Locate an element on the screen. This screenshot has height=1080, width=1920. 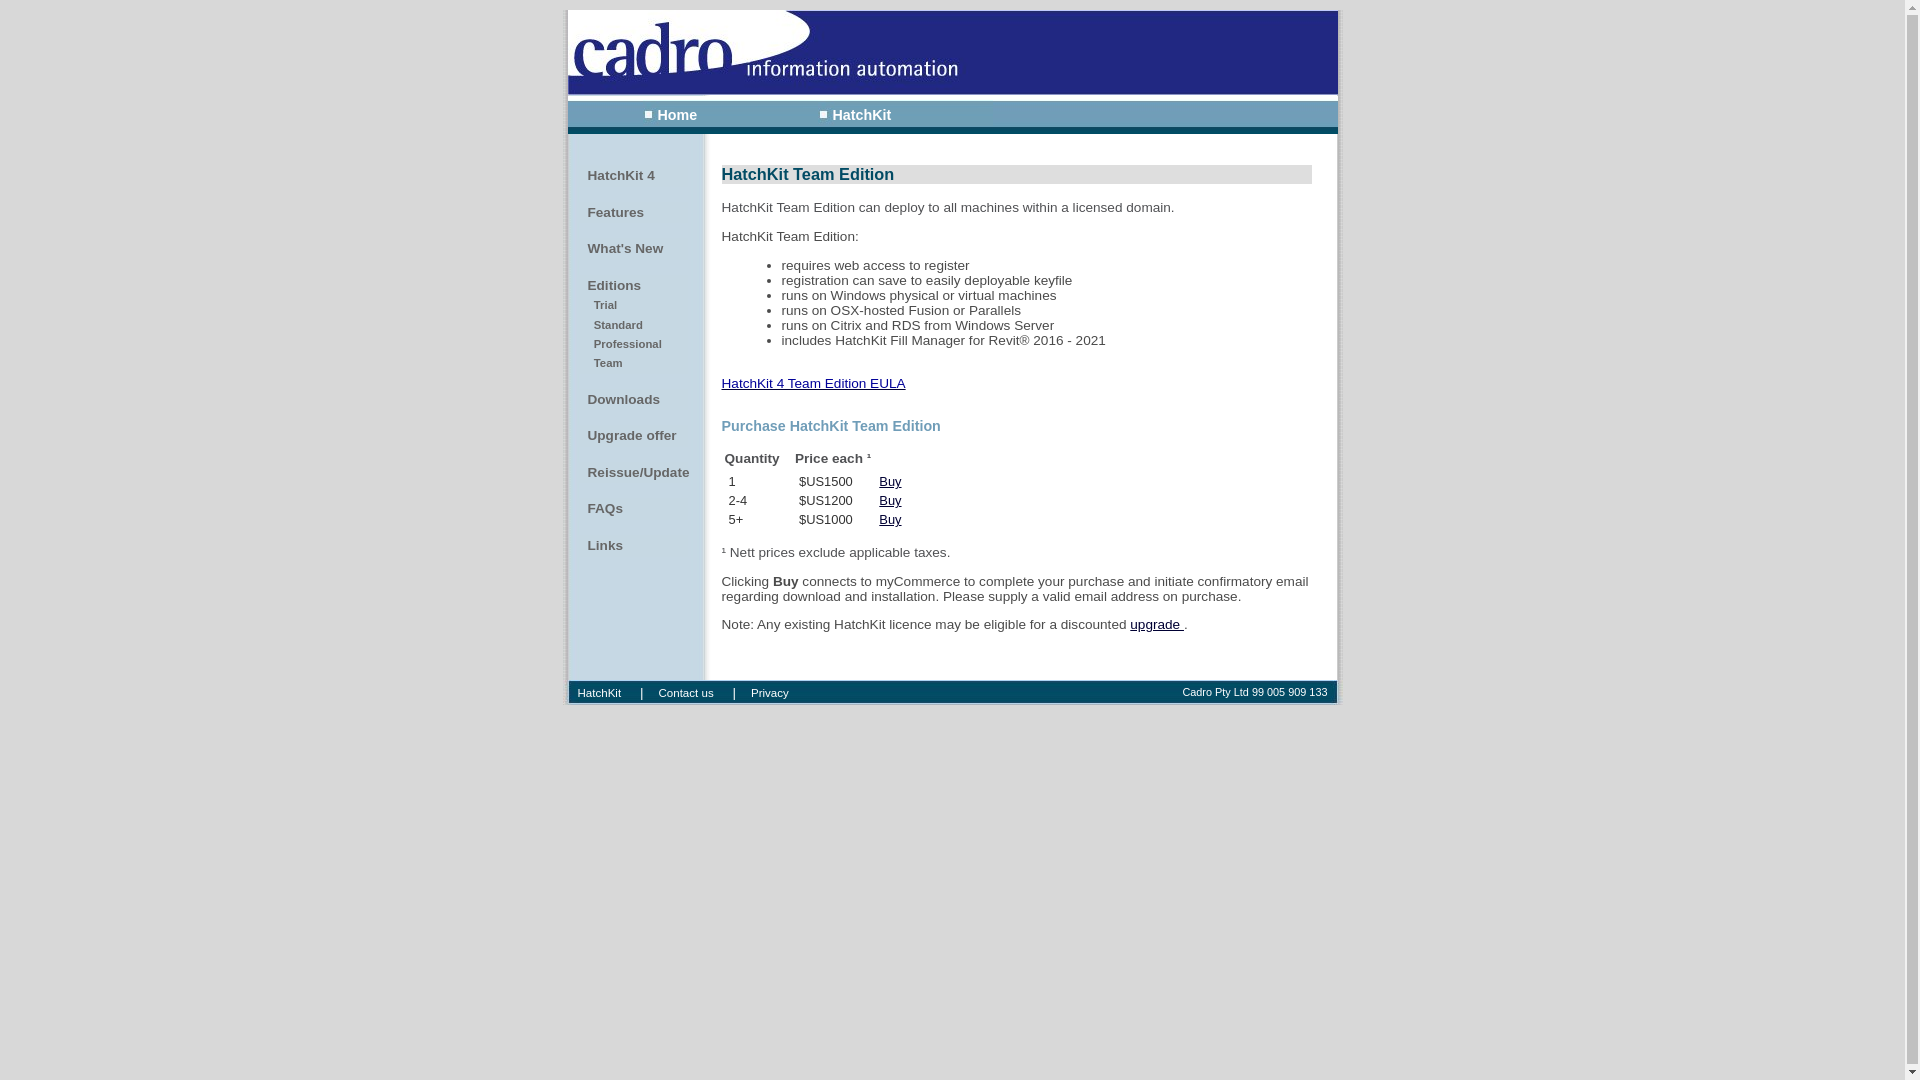
upgrade is located at coordinates (1157, 624).